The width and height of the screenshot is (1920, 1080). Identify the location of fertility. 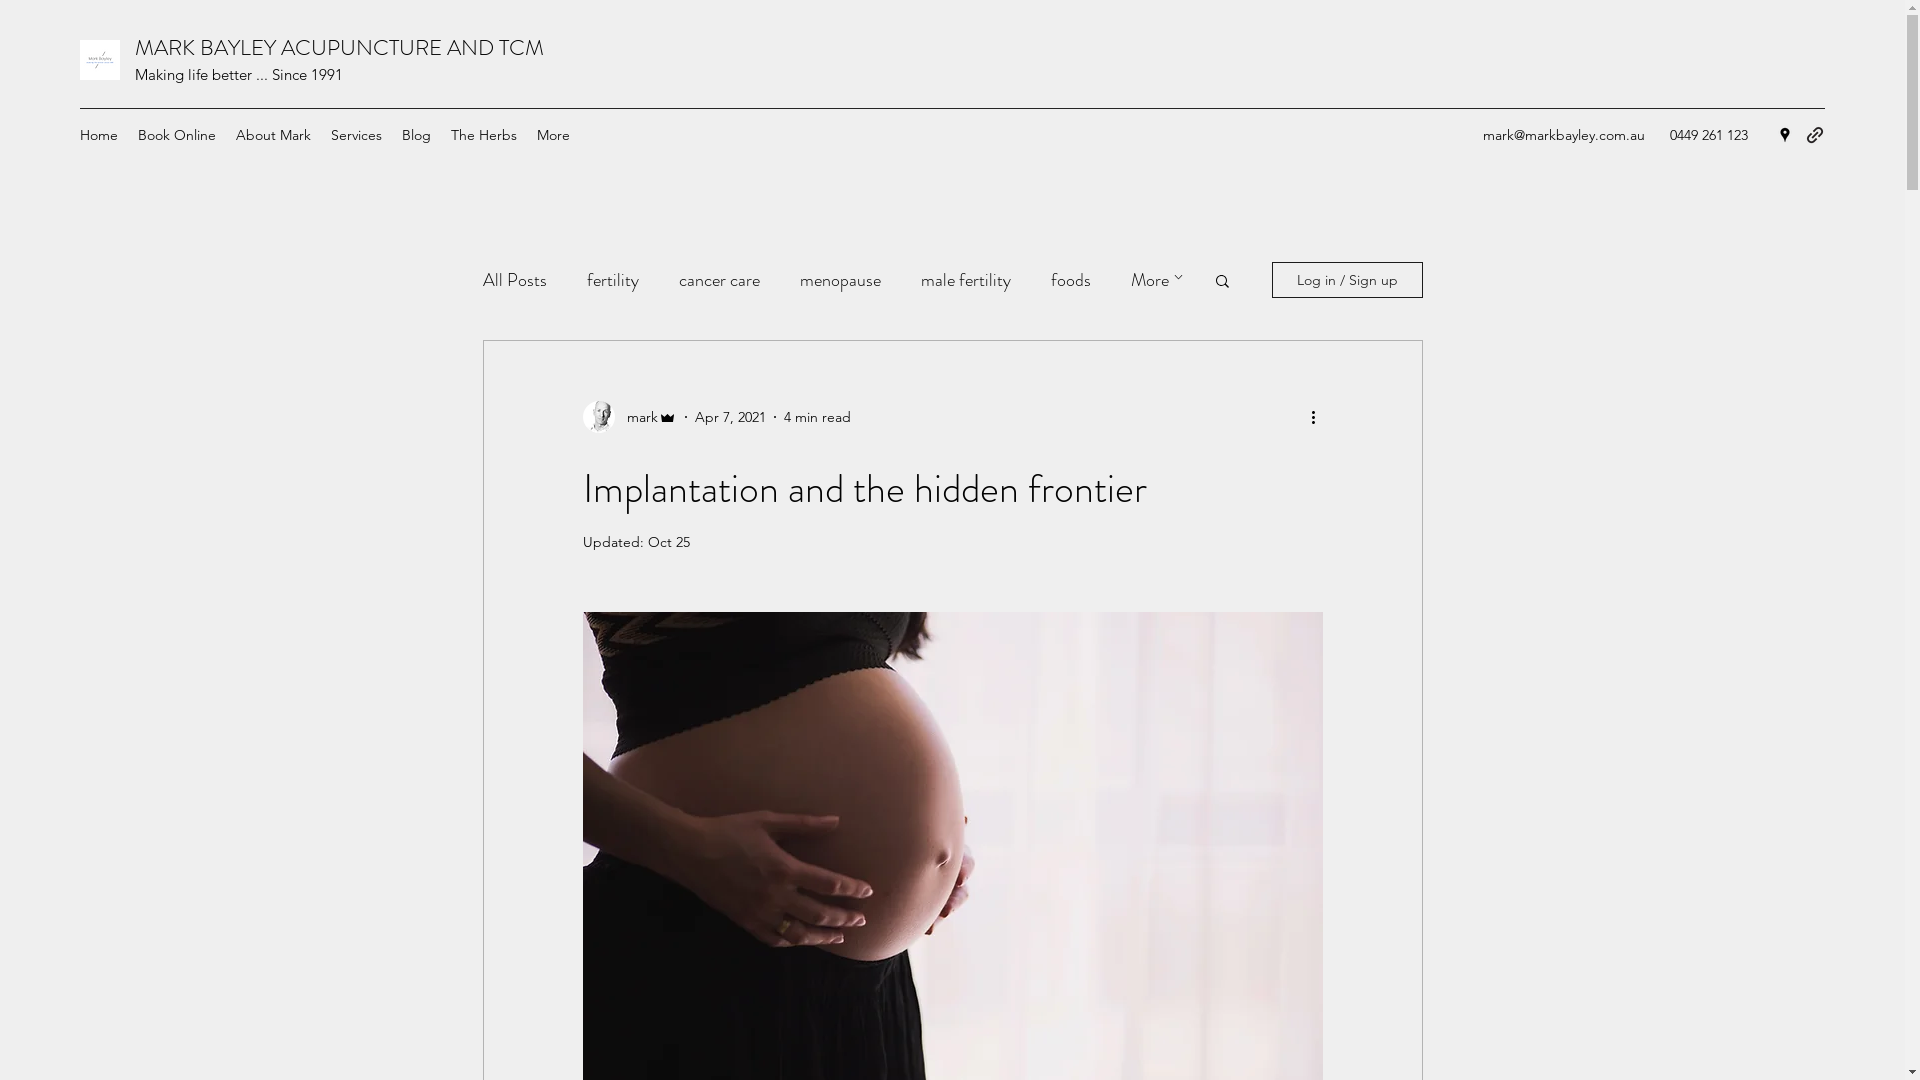
(612, 280).